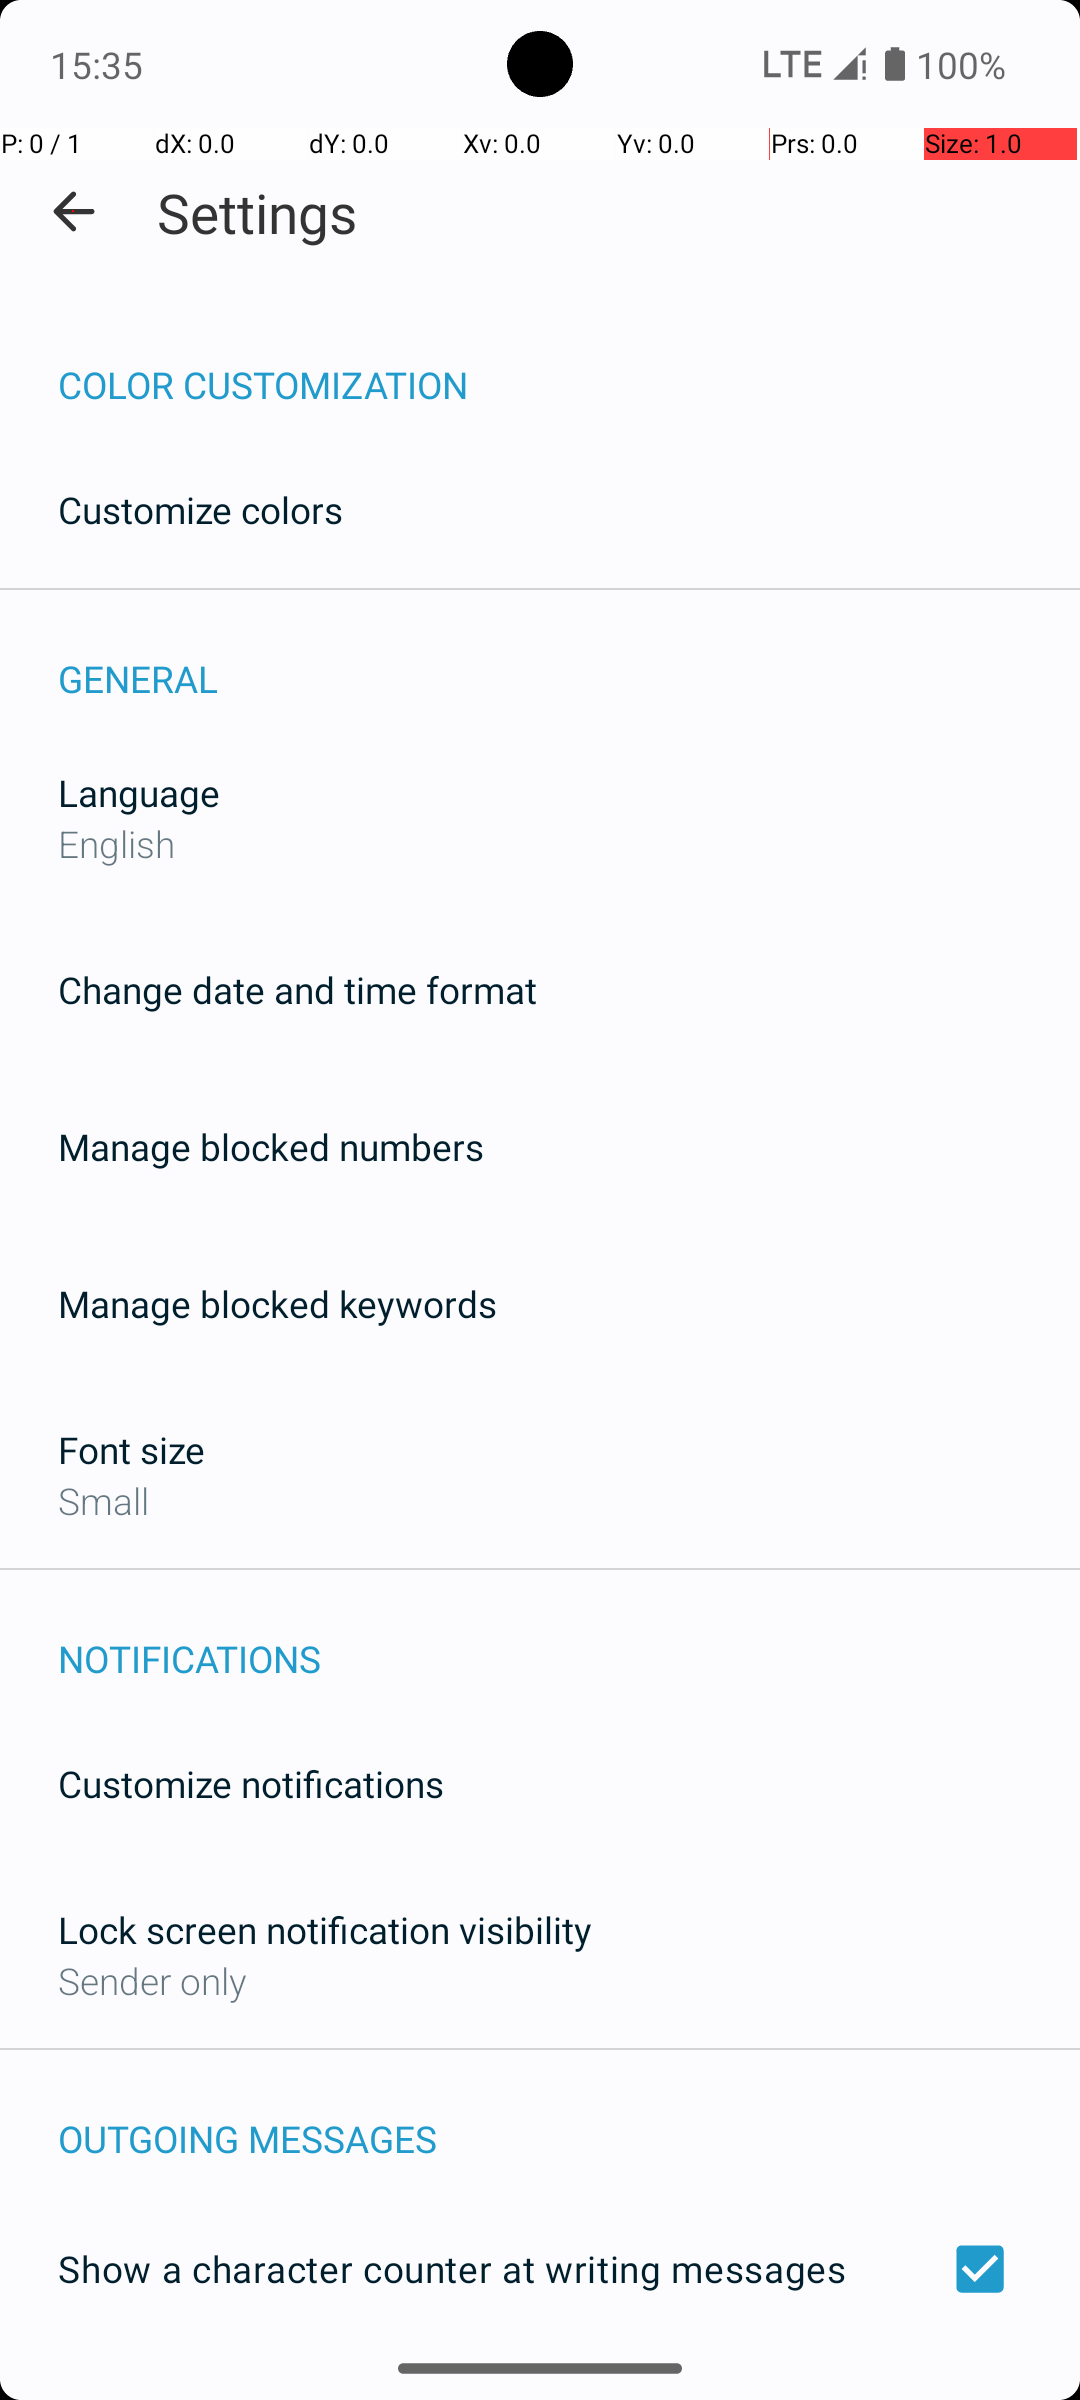  What do you see at coordinates (278, 1304) in the screenshot?
I see `Manage blocked keywords` at bounding box center [278, 1304].